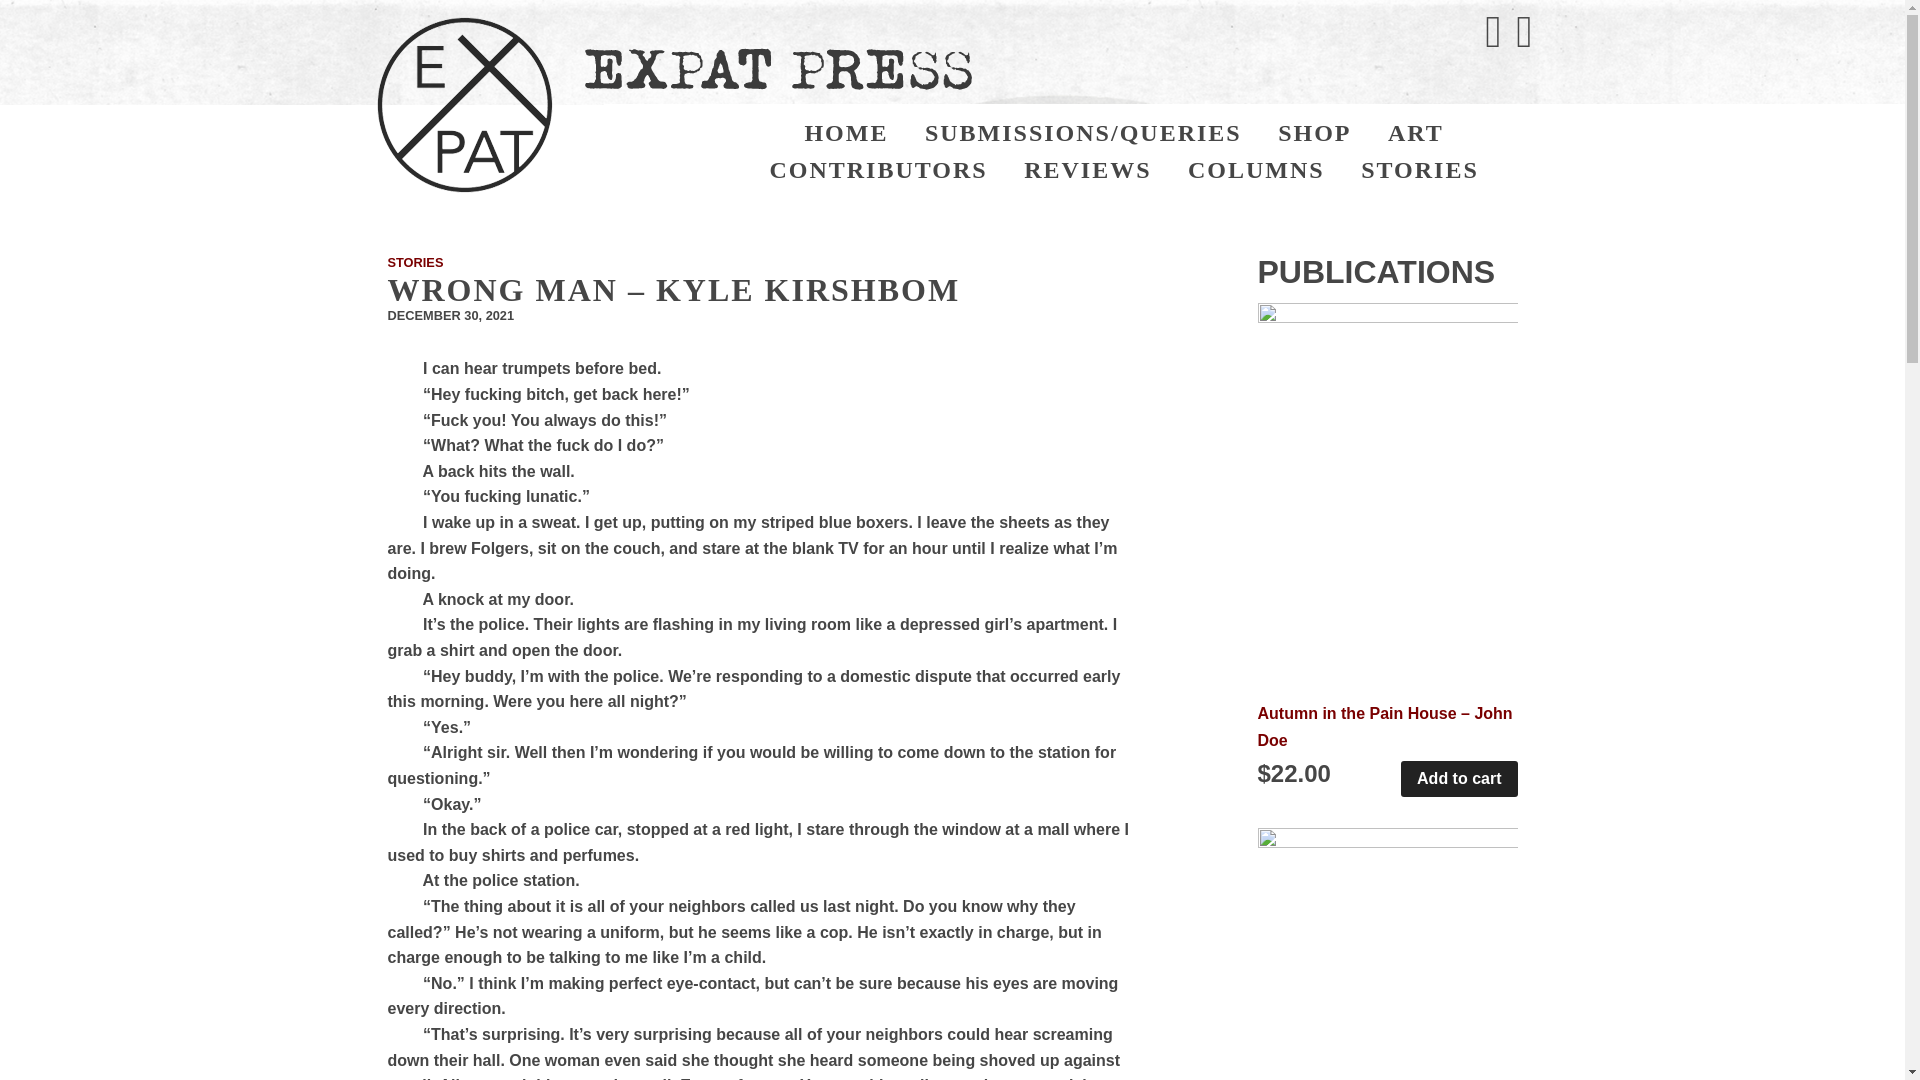  I want to click on SHOP, so click(1314, 133).